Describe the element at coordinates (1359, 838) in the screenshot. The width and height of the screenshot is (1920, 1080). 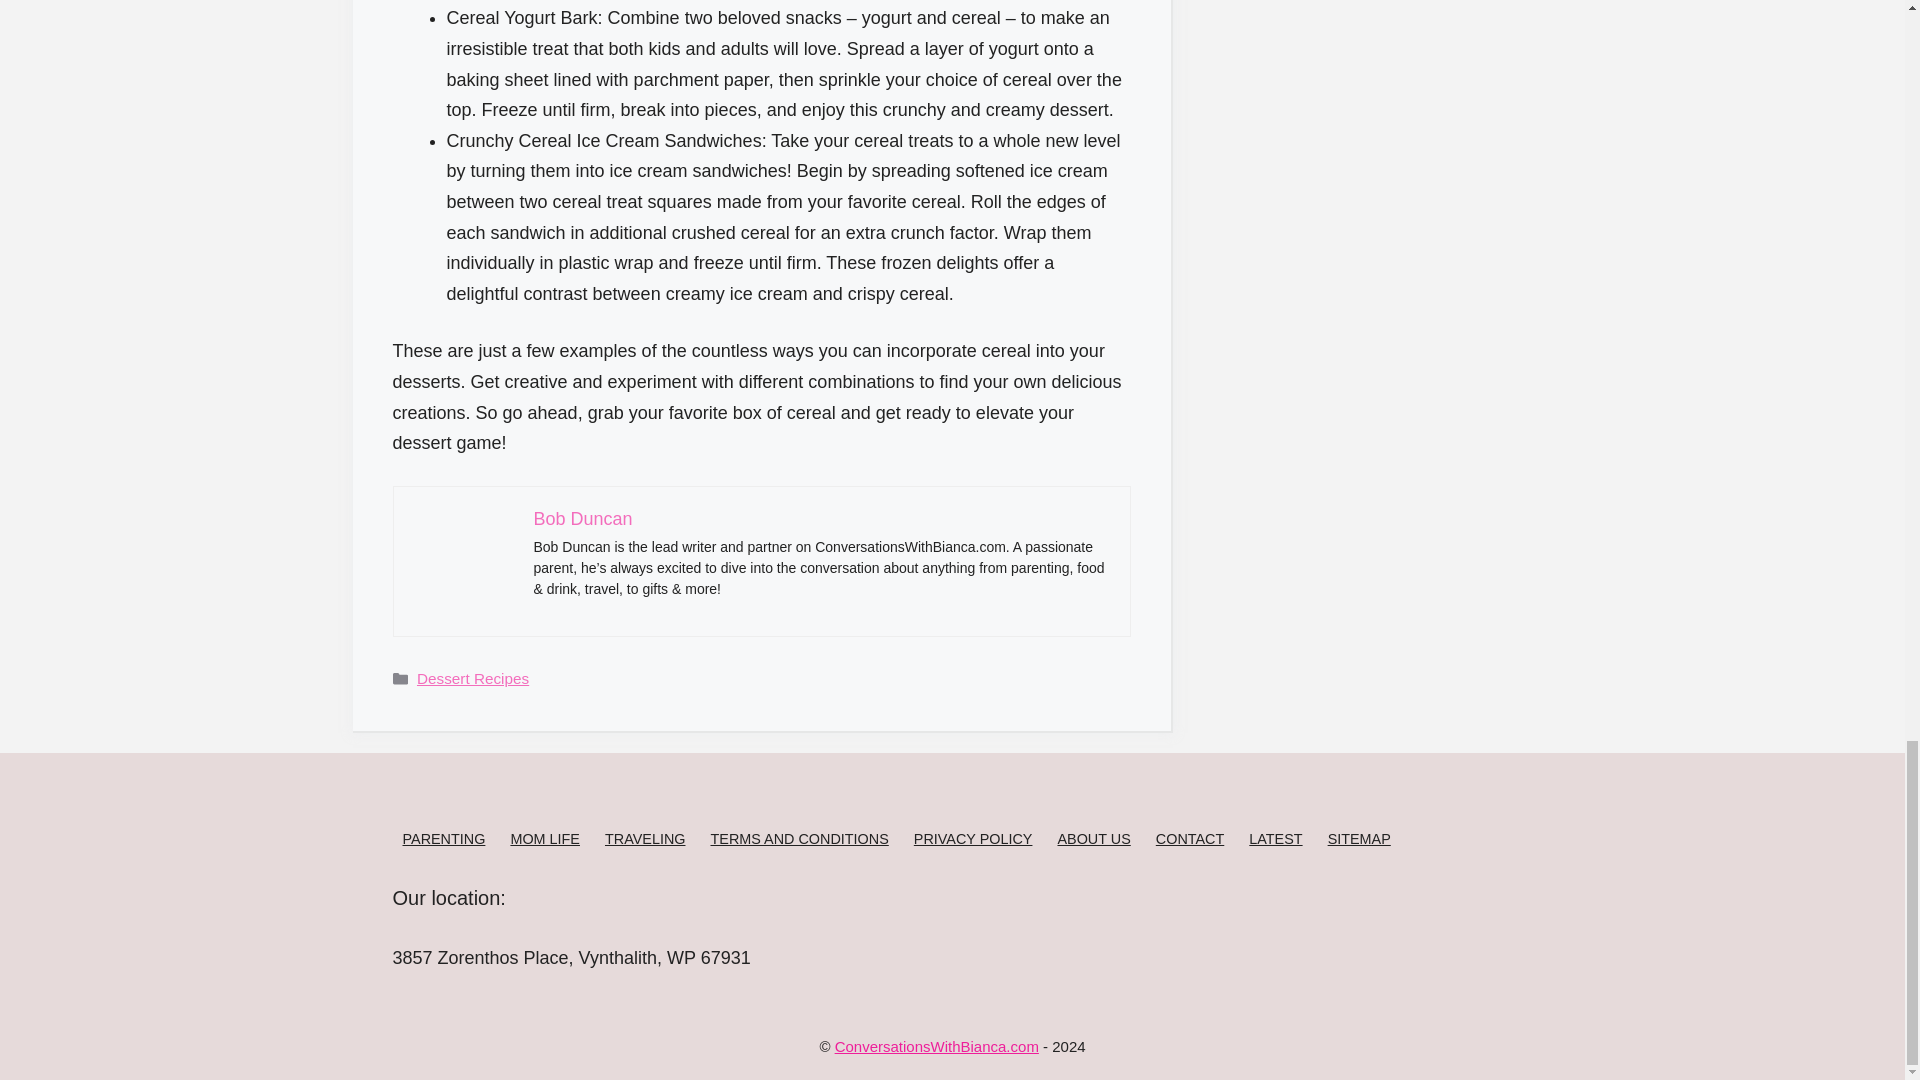
I see `SITEMAP` at that location.